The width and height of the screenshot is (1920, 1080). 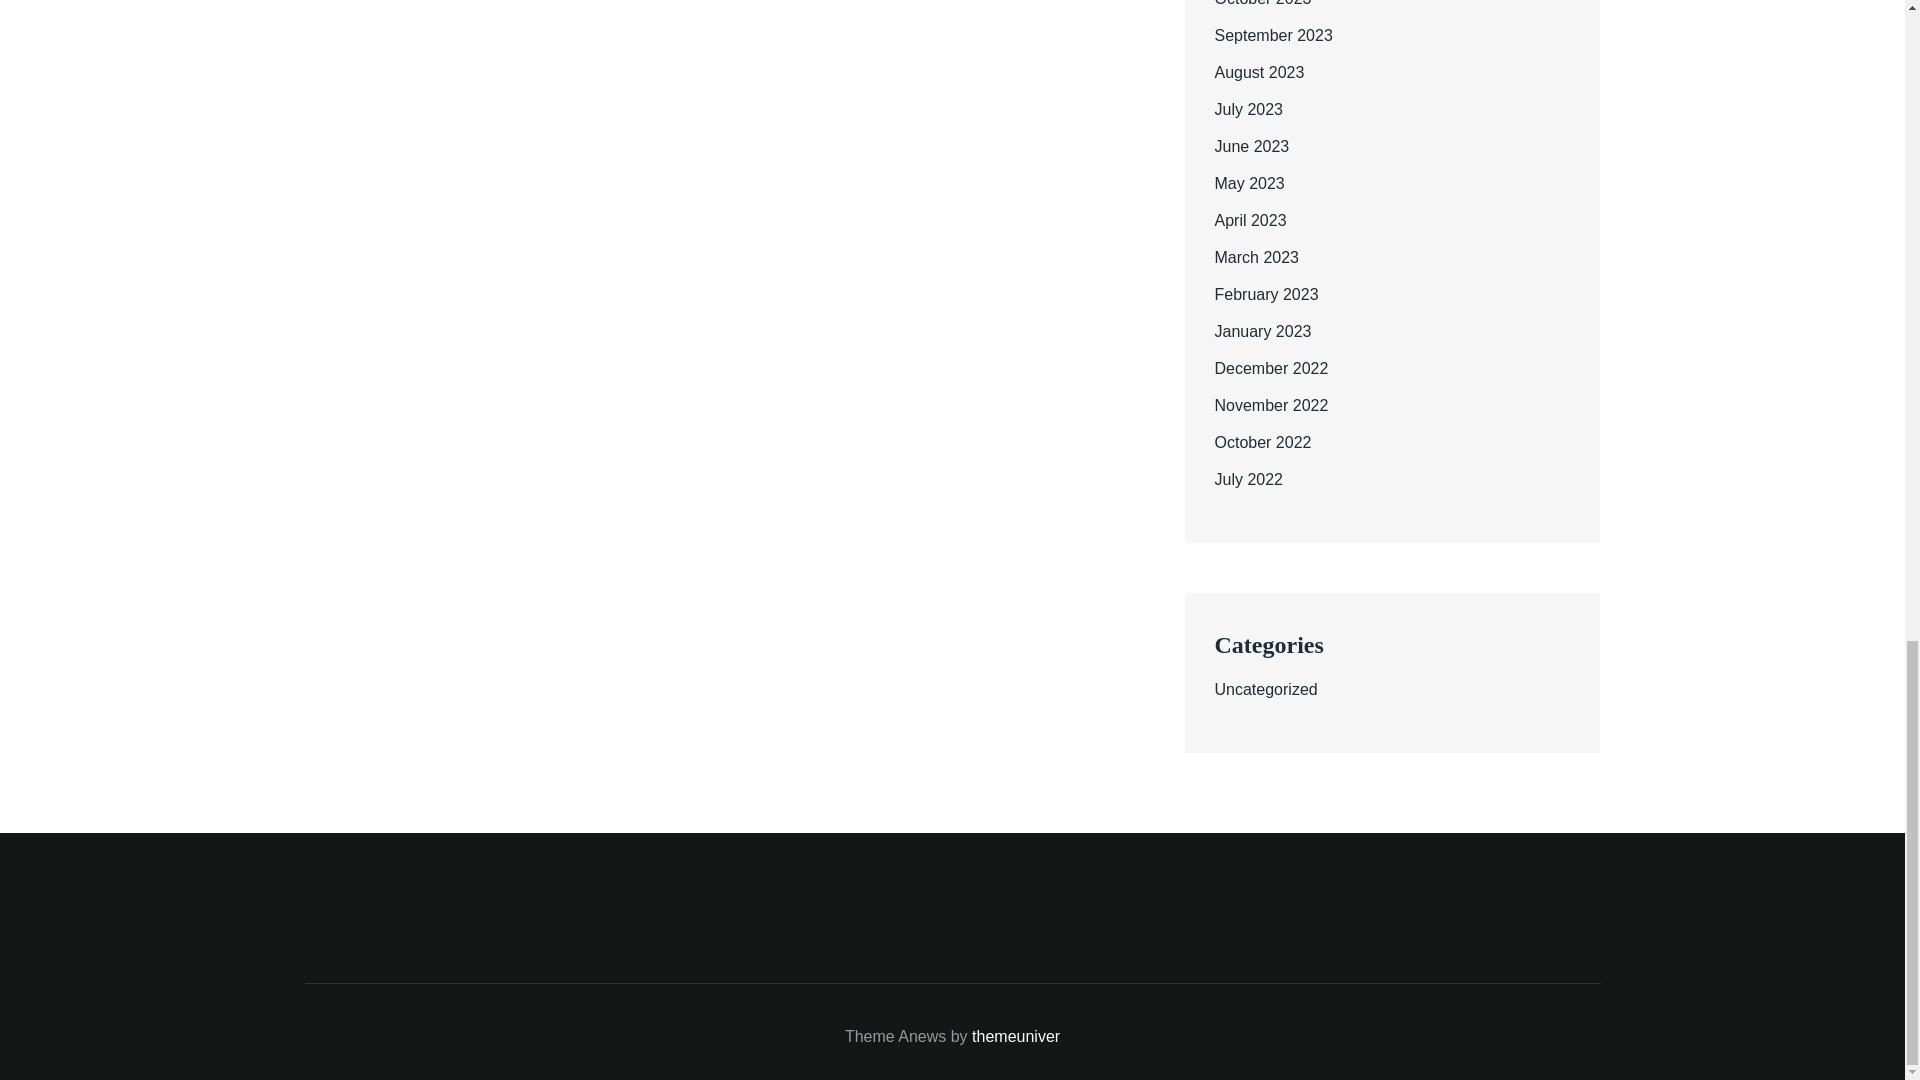 What do you see at coordinates (1272, 36) in the screenshot?
I see `September 2023` at bounding box center [1272, 36].